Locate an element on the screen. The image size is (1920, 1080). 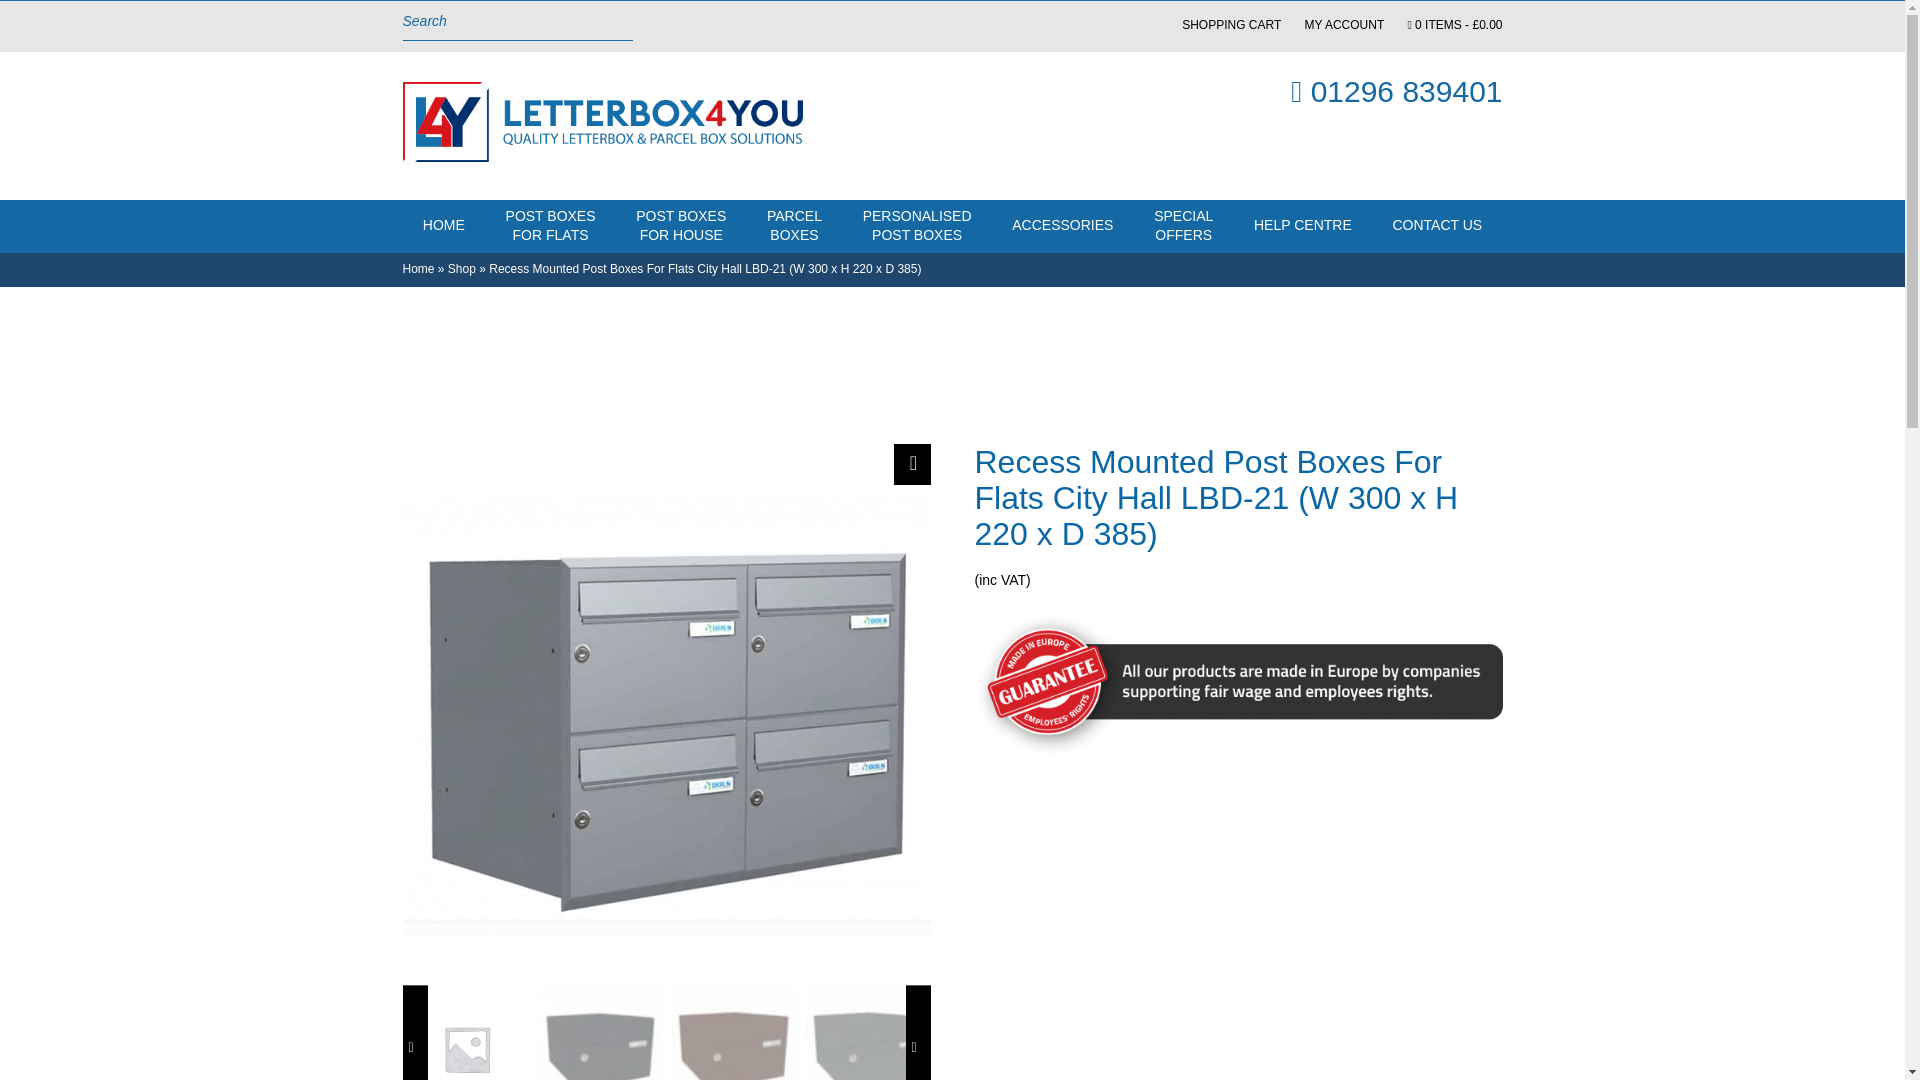
CONTACT US is located at coordinates (462, 269).